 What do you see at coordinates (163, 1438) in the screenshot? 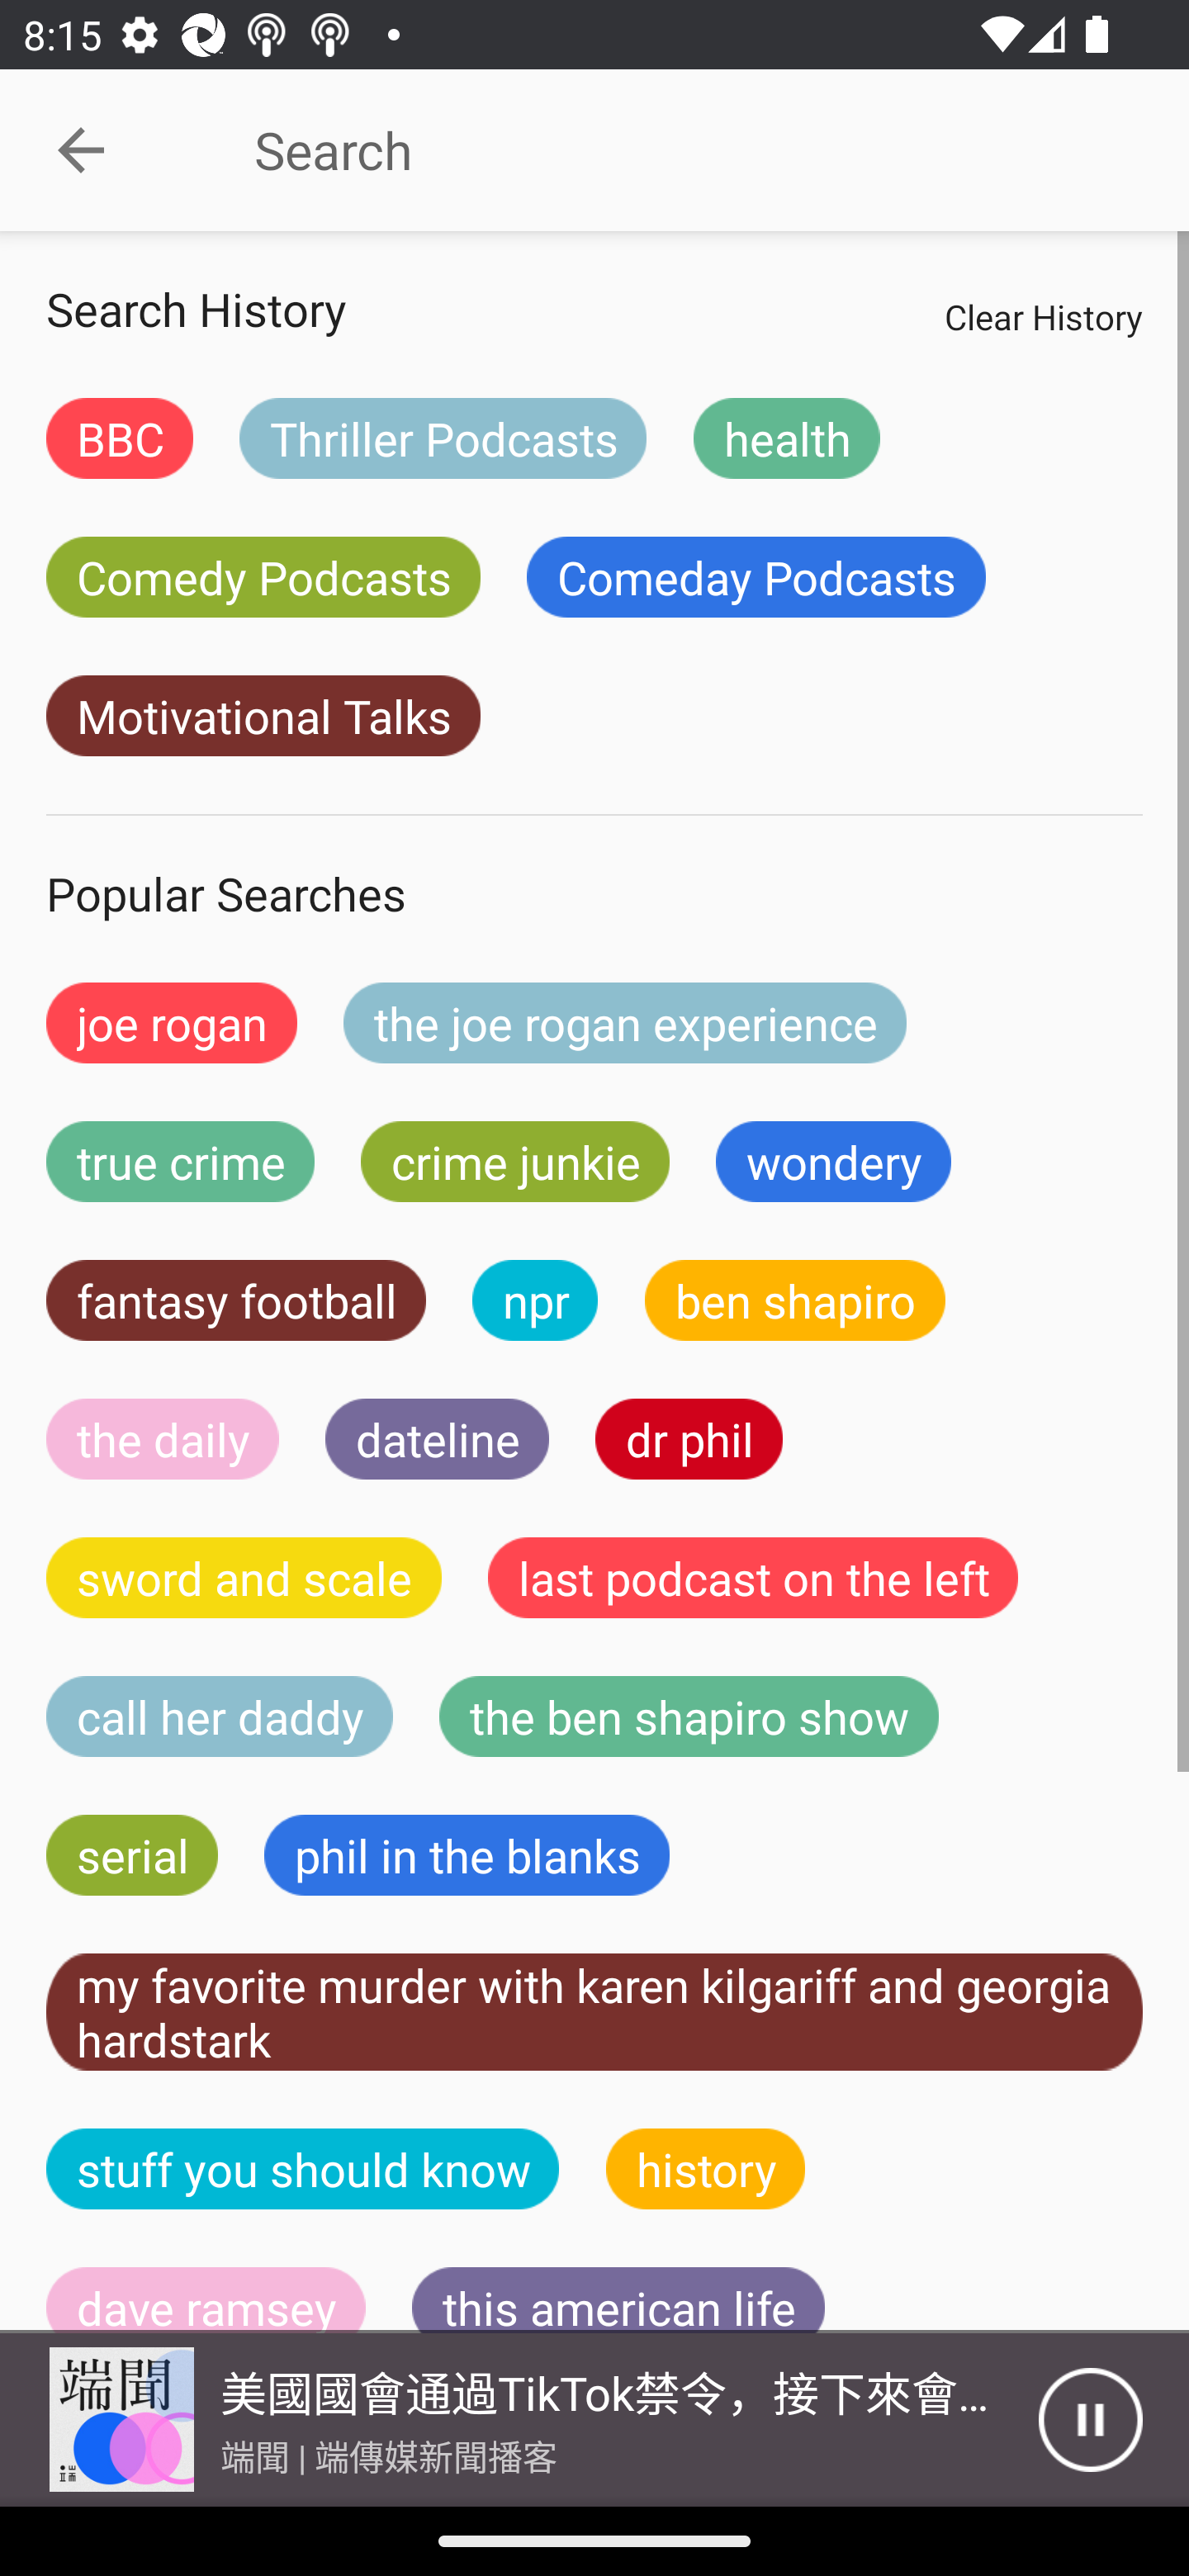
I see `the daily` at bounding box center [163, 1438].